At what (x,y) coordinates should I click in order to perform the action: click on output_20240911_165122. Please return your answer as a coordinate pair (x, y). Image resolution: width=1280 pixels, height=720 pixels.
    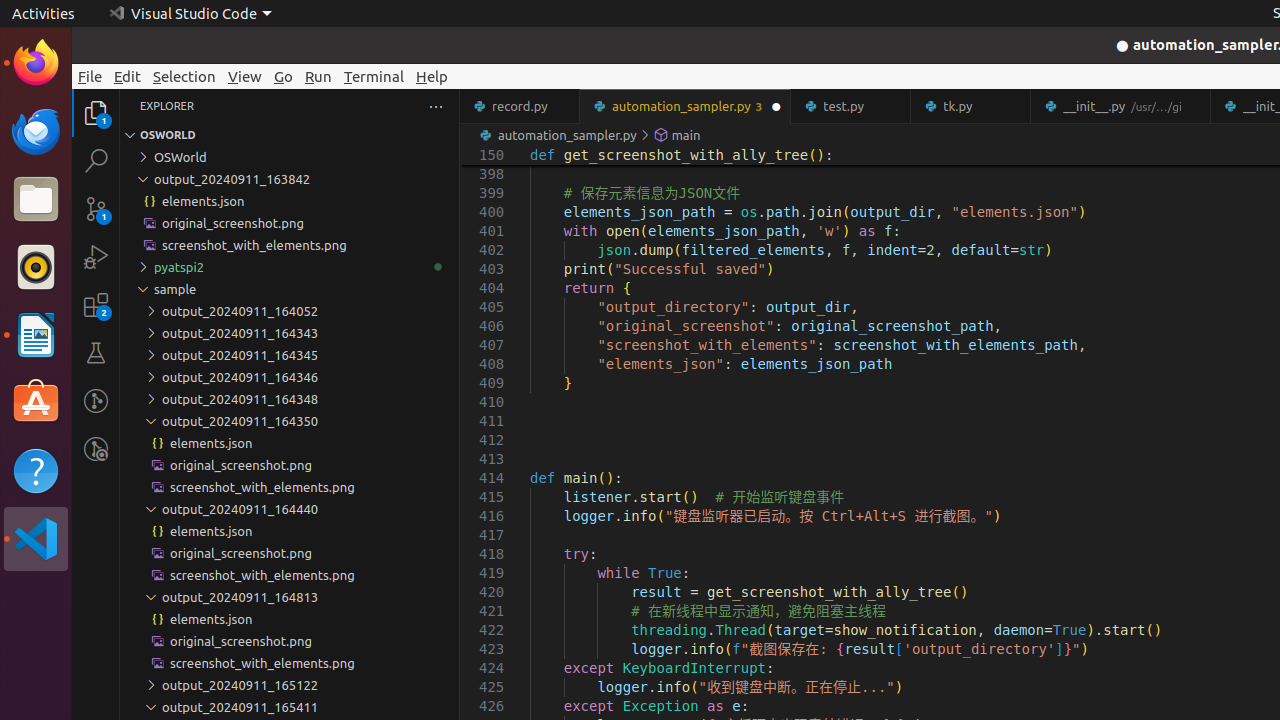
    Looking at the image, I should click on (290, 685).